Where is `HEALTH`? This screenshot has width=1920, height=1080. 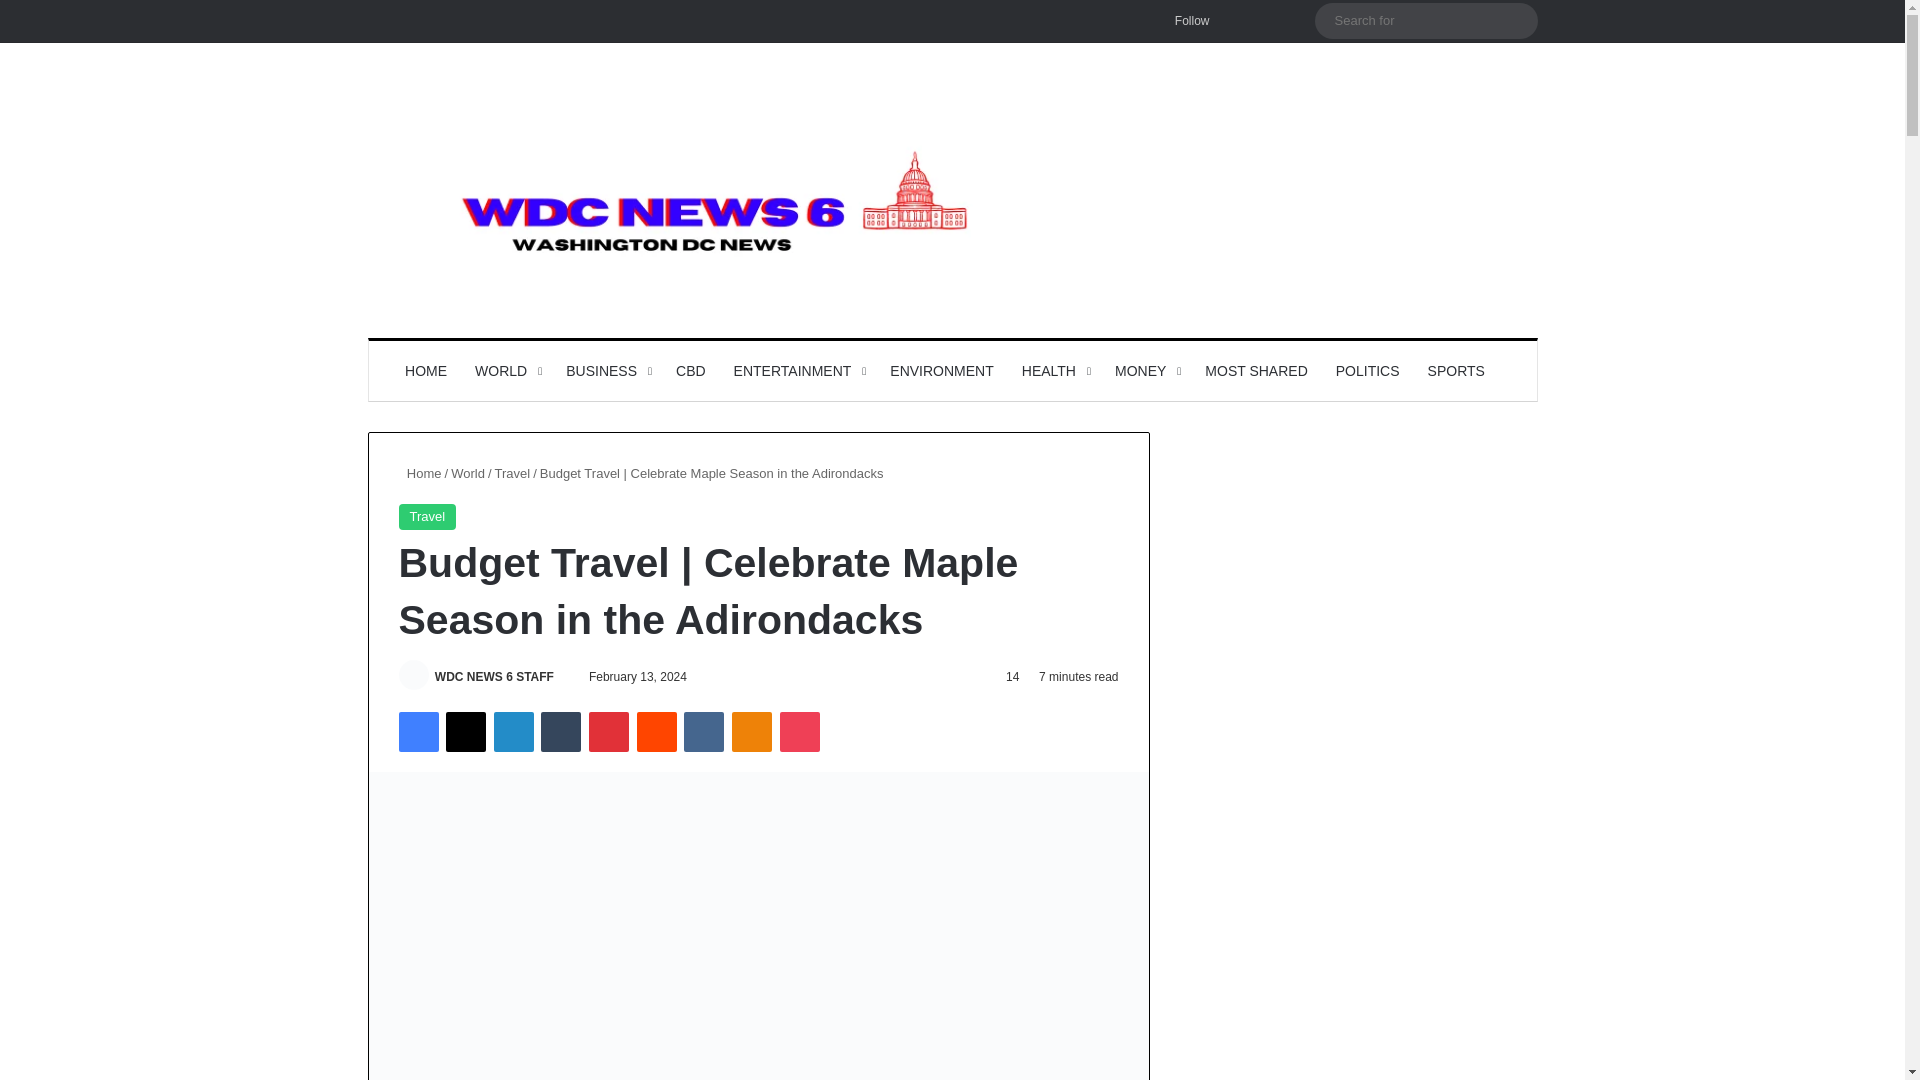 HEALTH is located at coordinates (1054, 370).